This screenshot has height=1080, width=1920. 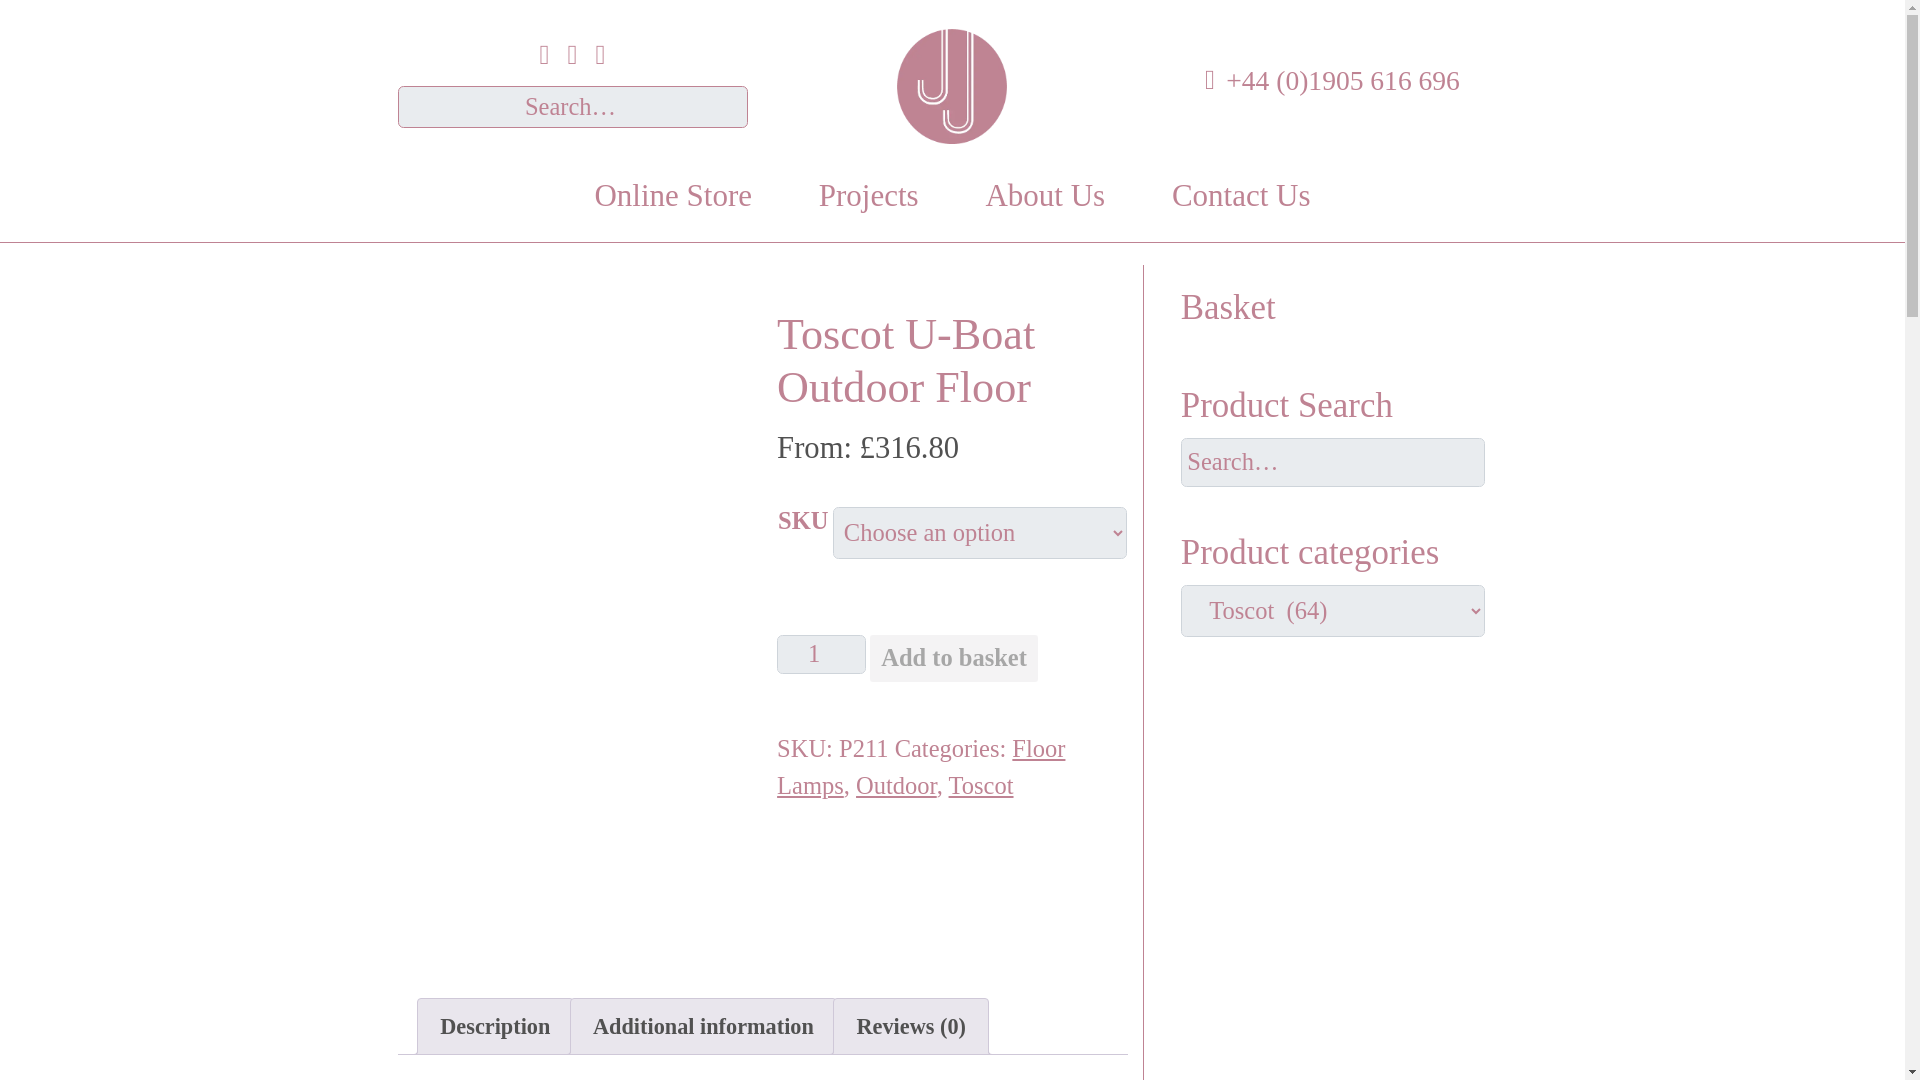 What do you see at coordinates (1242, 196) in the screenshot?
I see `Contact Us` at bounding box center [1242, 196].